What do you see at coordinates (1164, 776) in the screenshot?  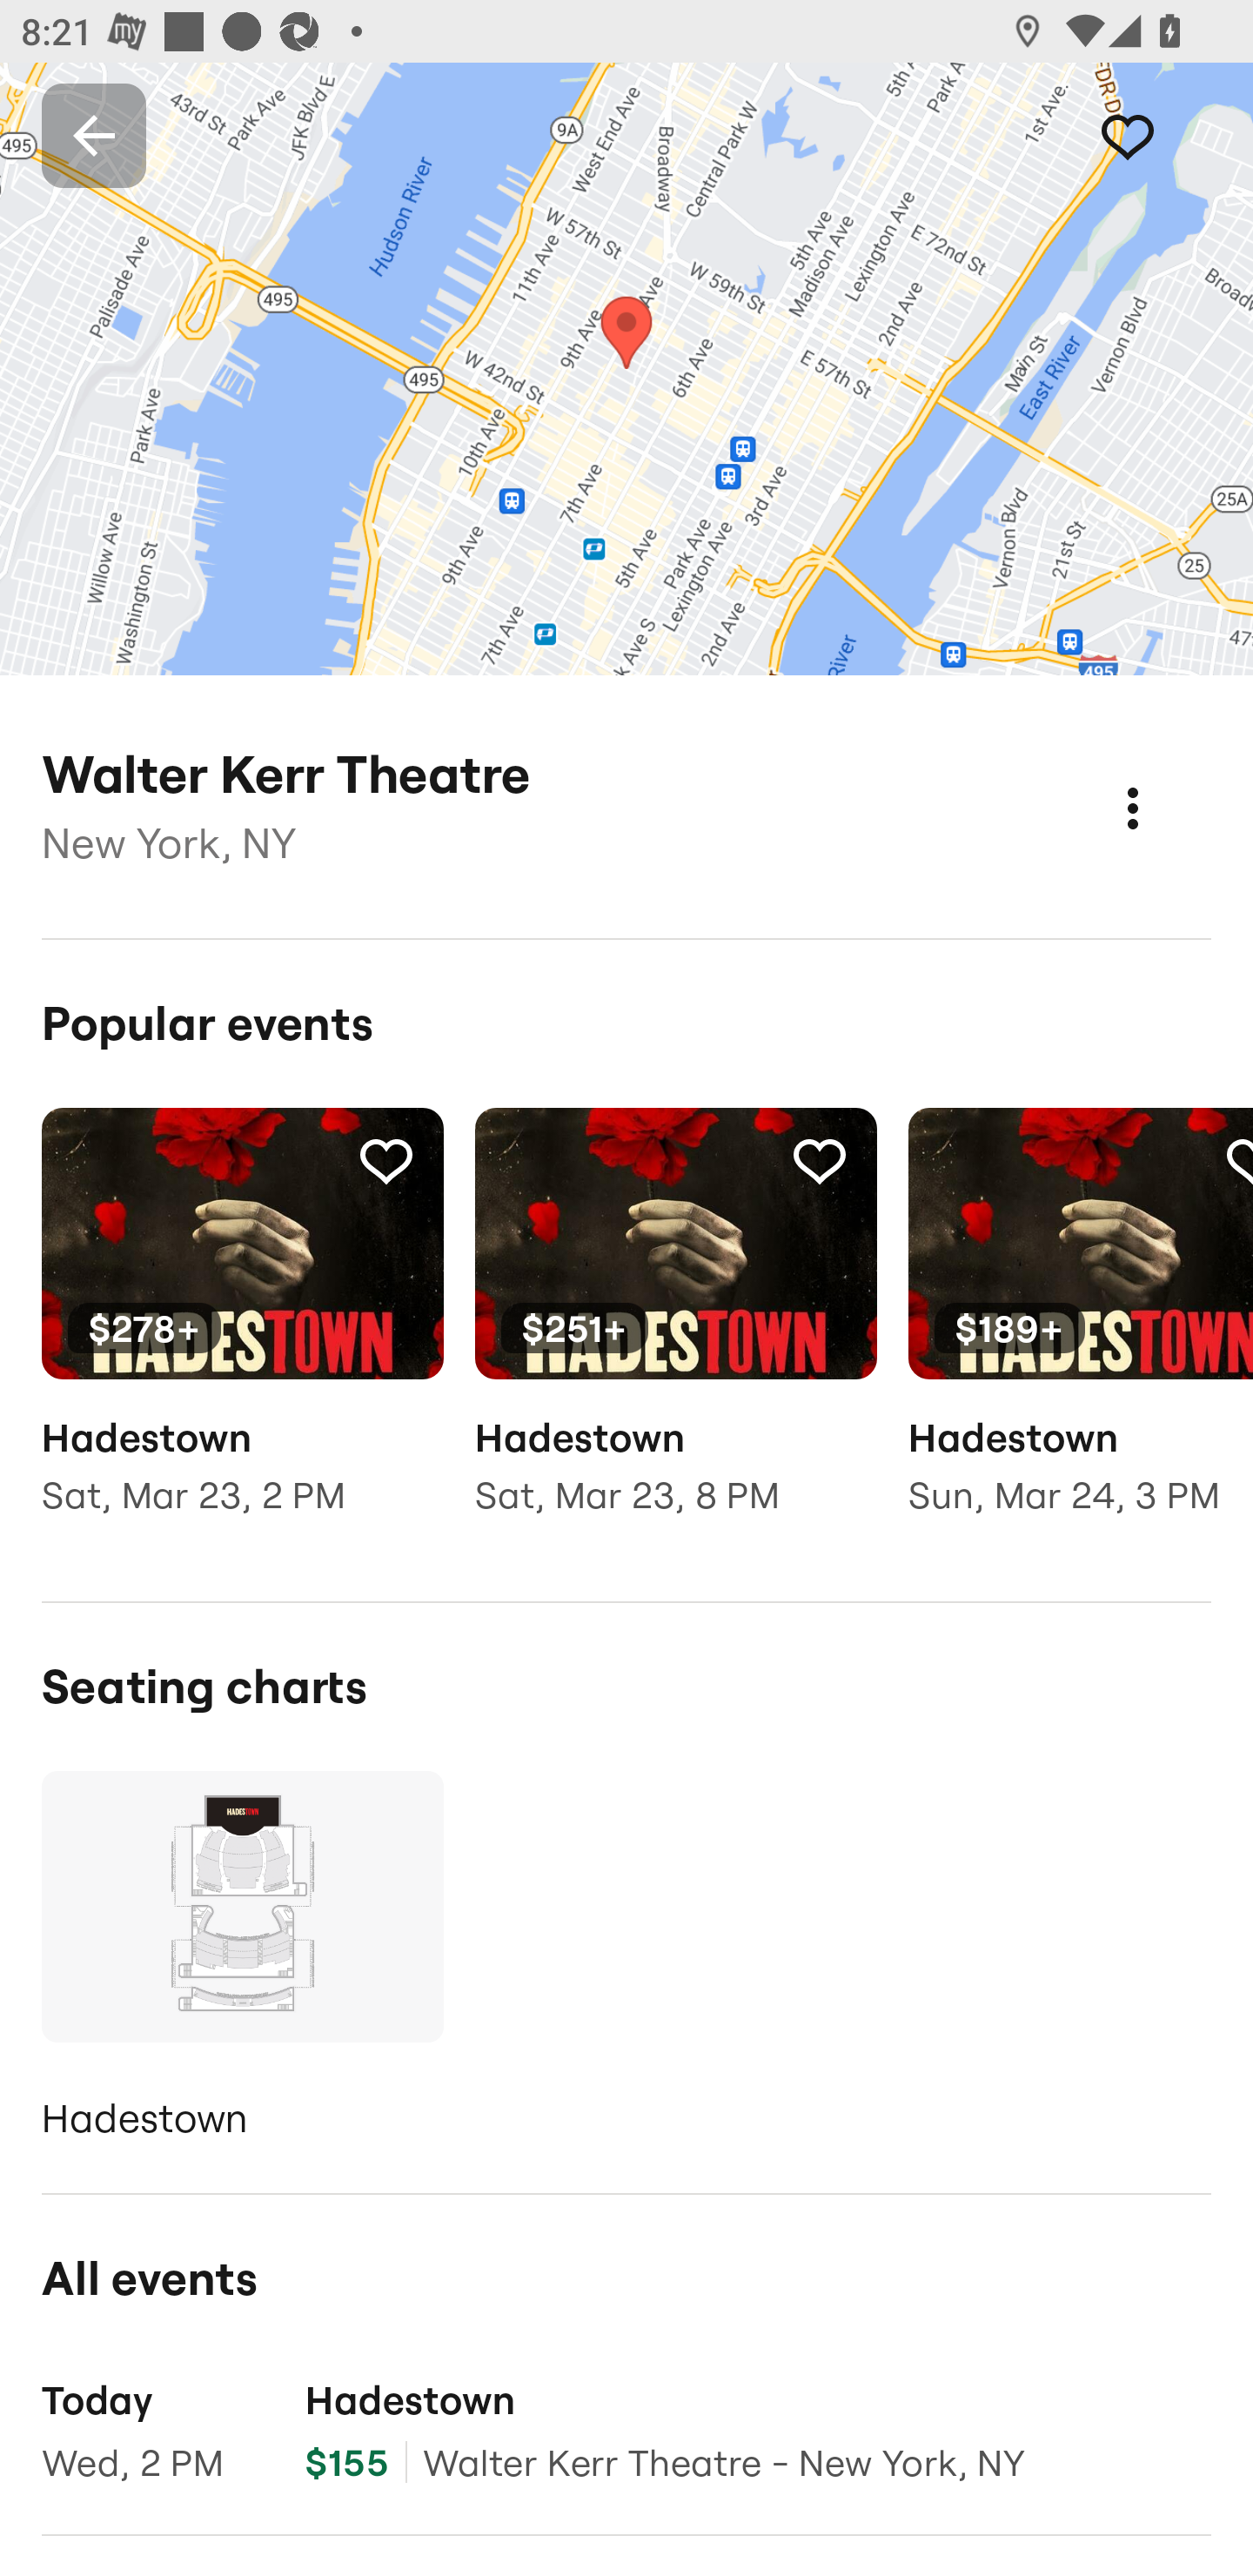 I see `See more options` at bounding box center [1164, 776].